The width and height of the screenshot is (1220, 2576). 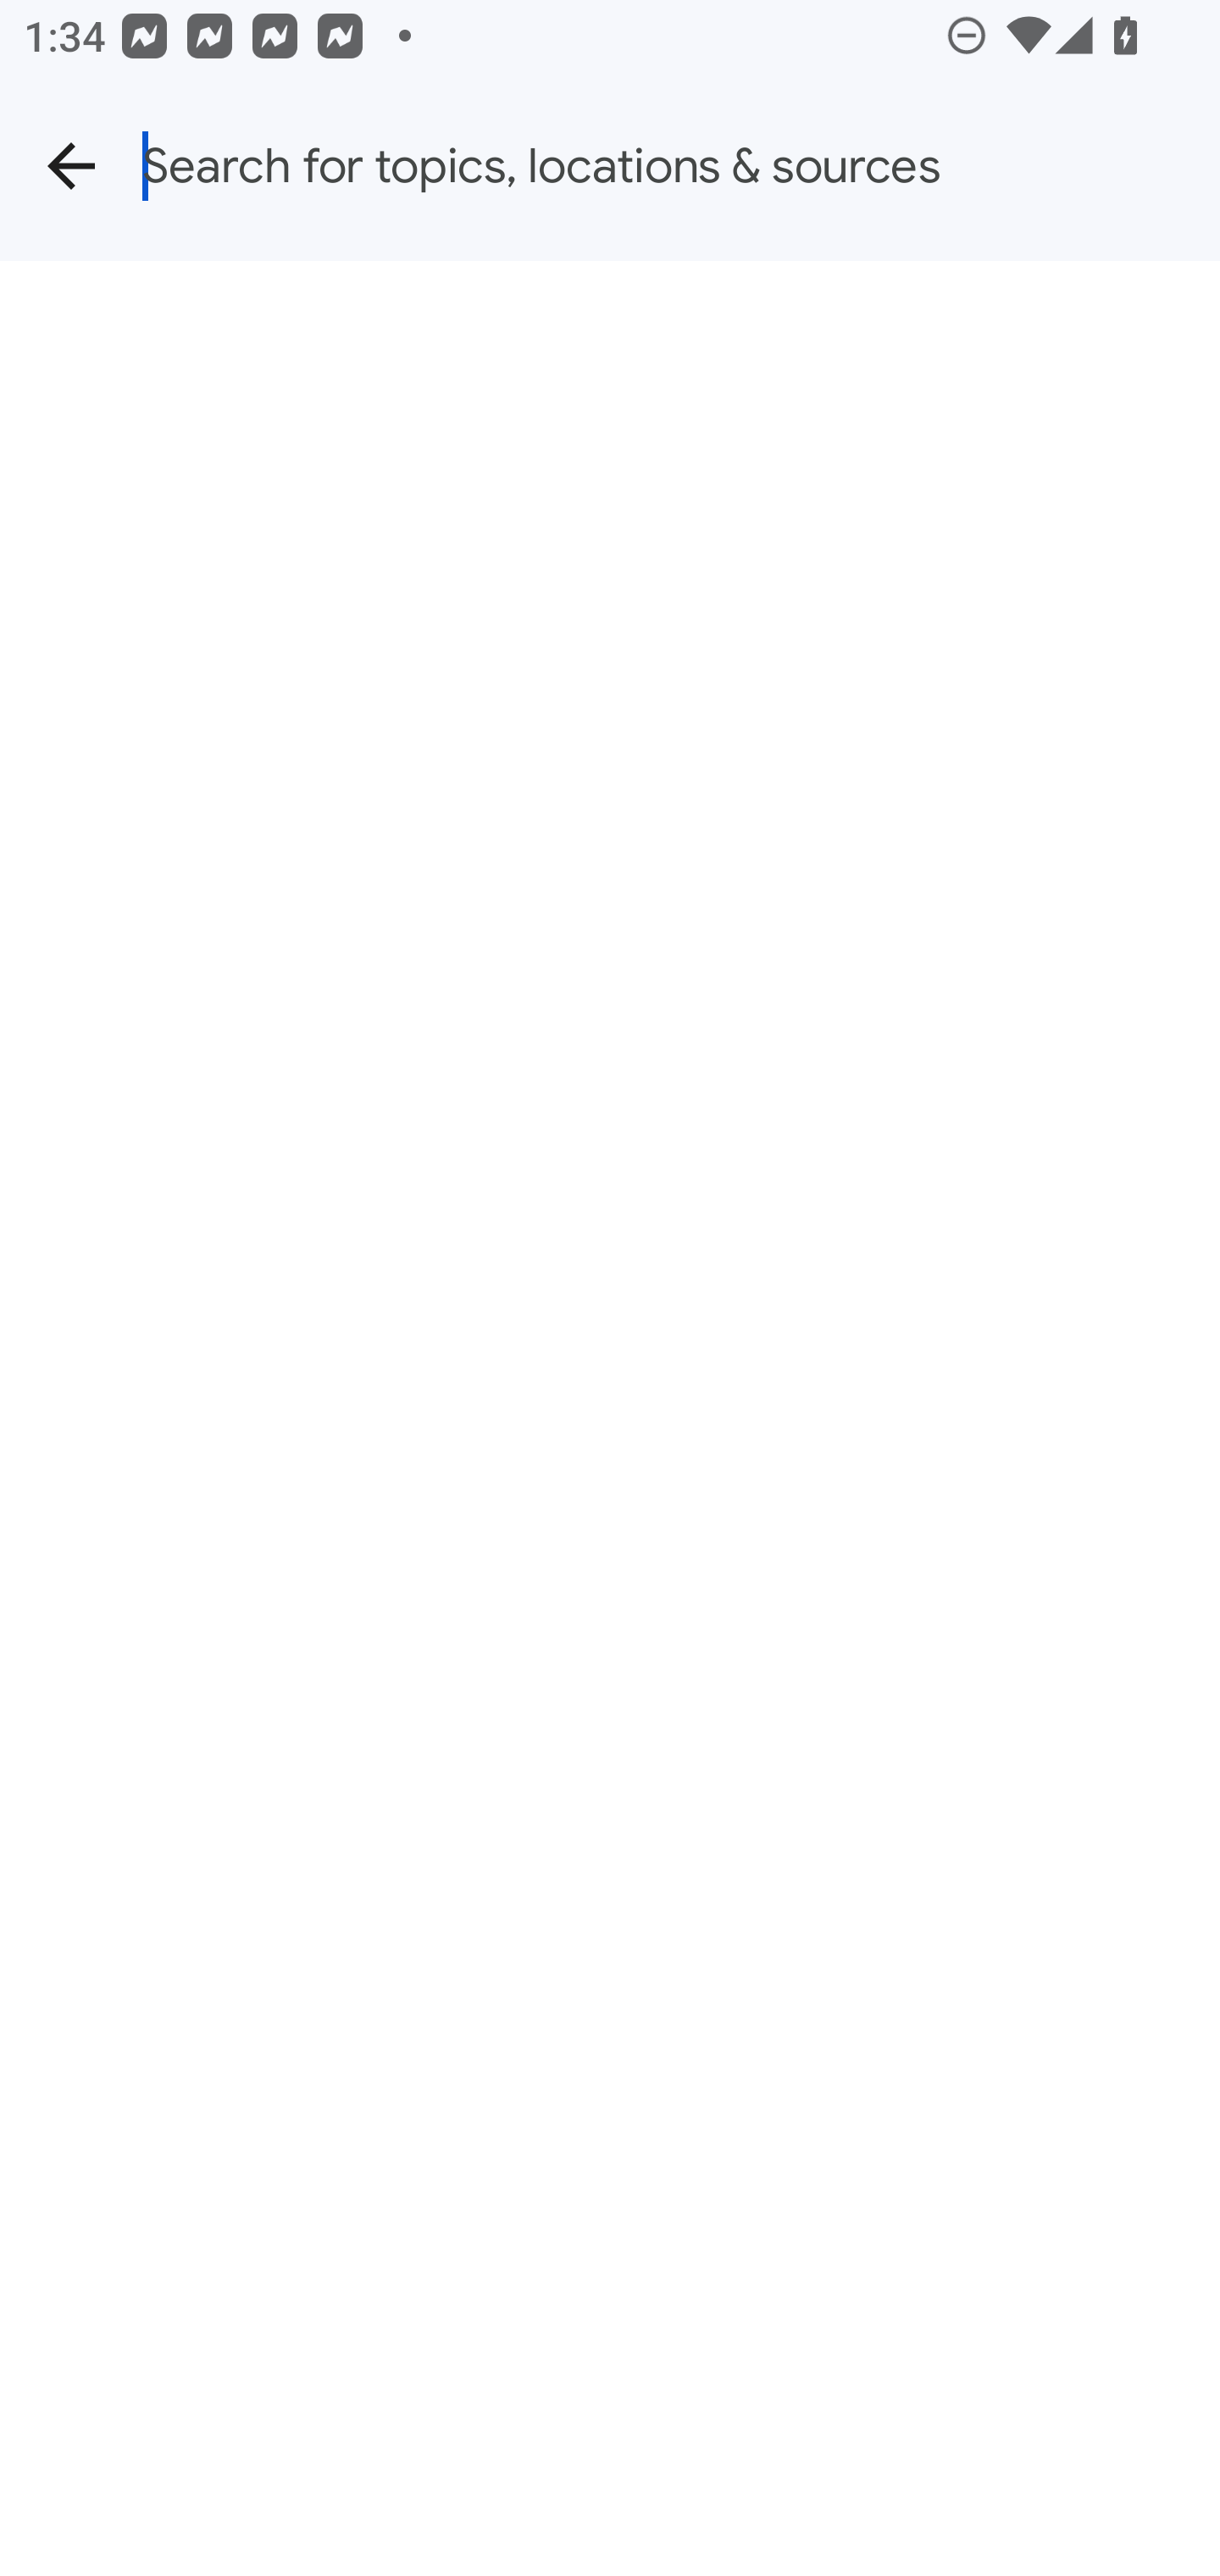 I want to click on Search for topics, locations & sources, so click(x=681, y=166).